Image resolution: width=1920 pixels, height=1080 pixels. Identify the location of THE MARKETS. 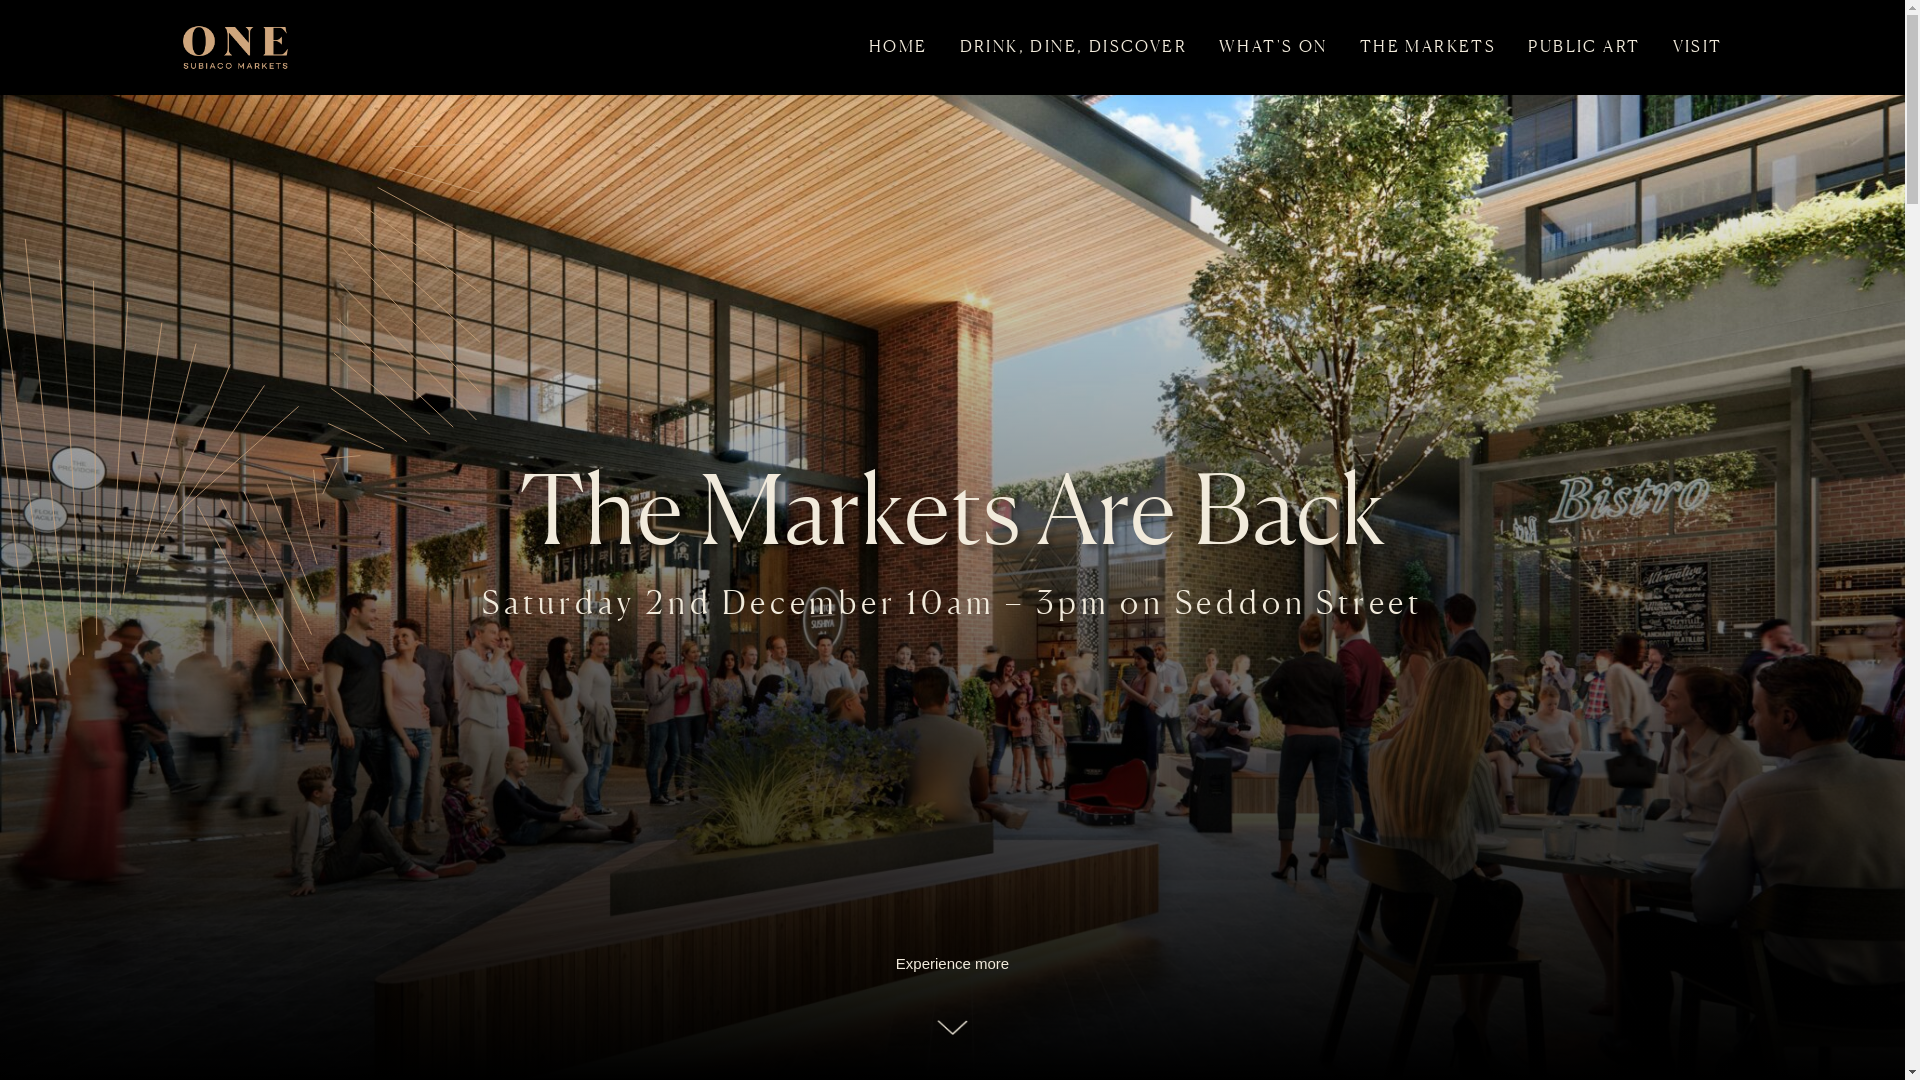
(1428, 46).